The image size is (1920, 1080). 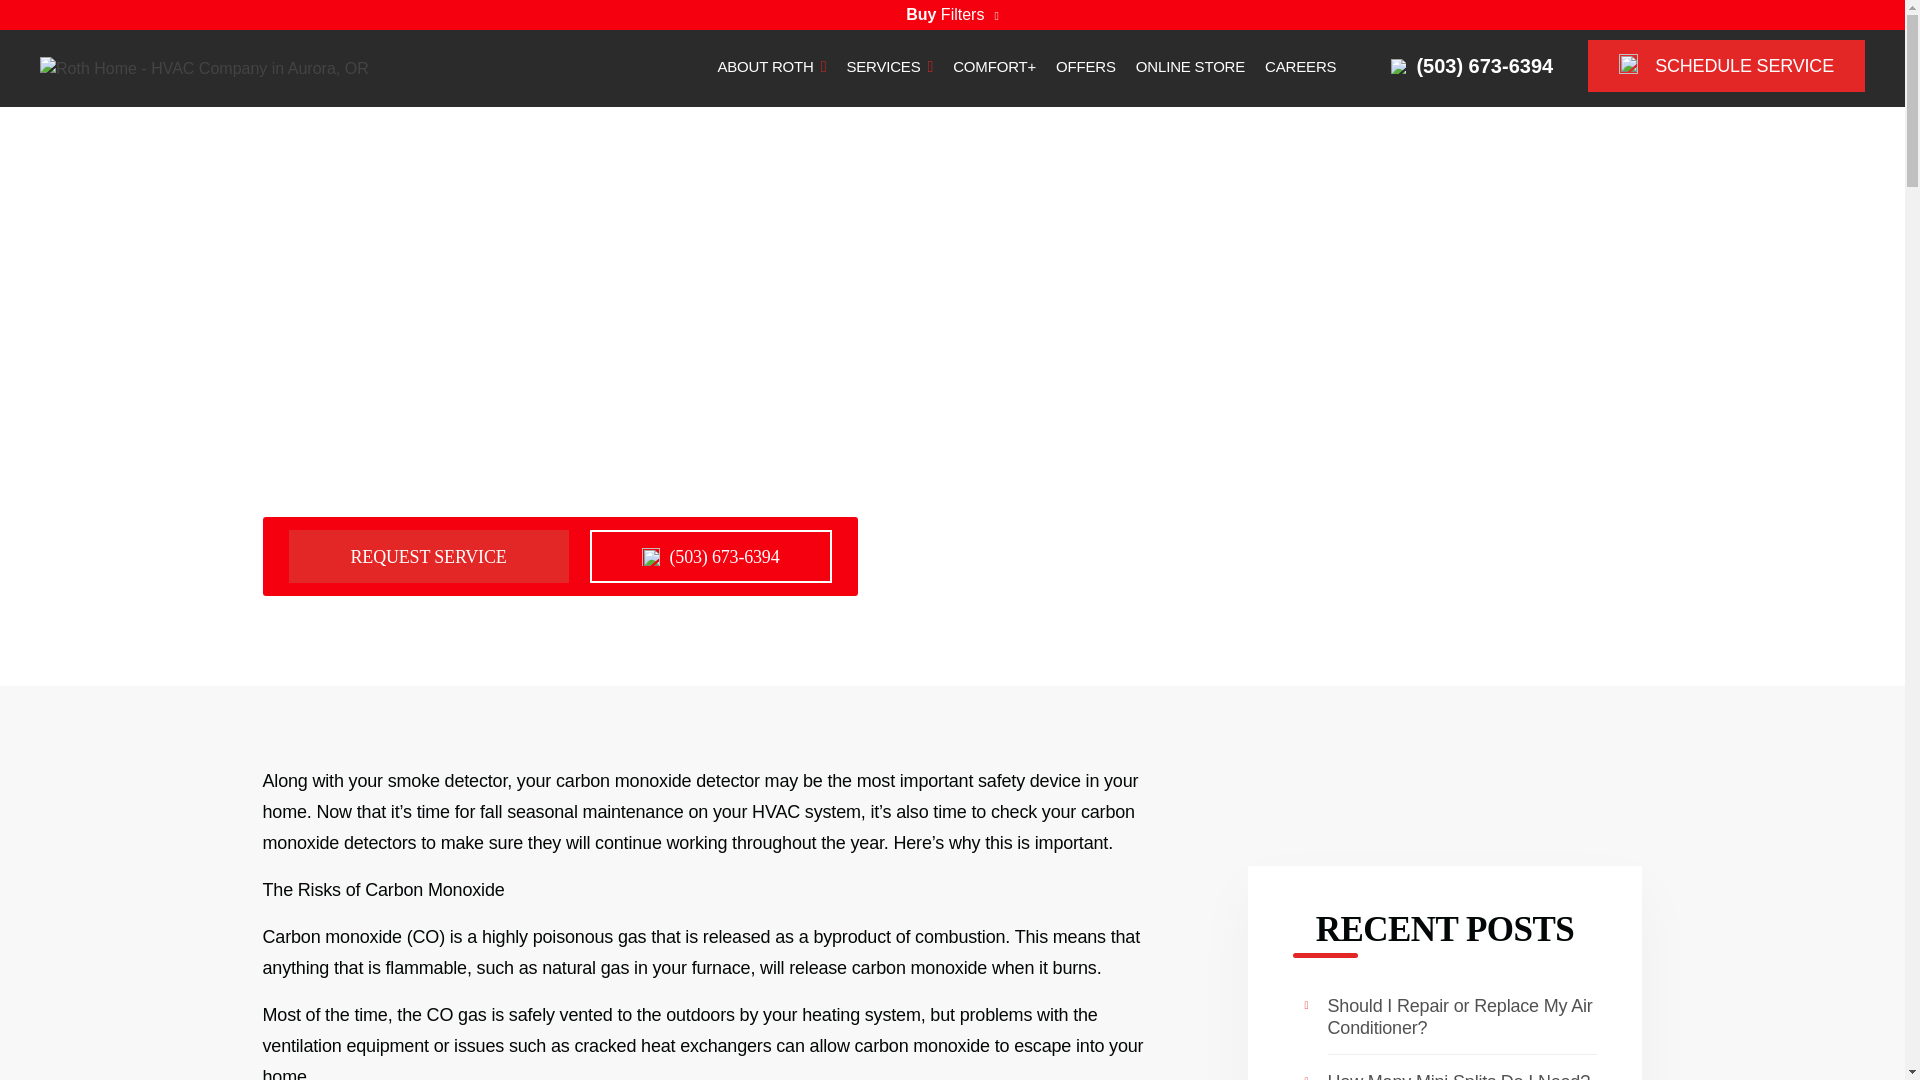 What do you see at coordinates (952, 14) in the screenshot?
I see `Buy Filters` at bounding box center [952, 14].